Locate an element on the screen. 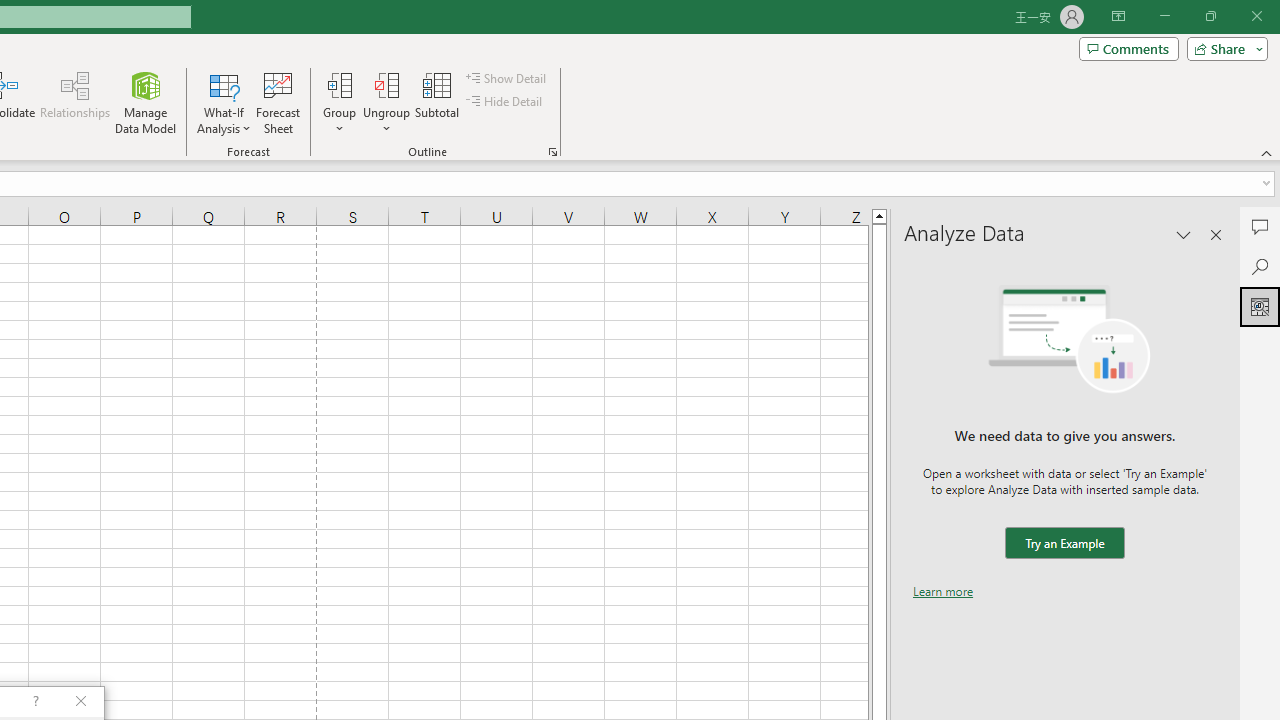  Analyze Data is located at coordinates (1260, 306).